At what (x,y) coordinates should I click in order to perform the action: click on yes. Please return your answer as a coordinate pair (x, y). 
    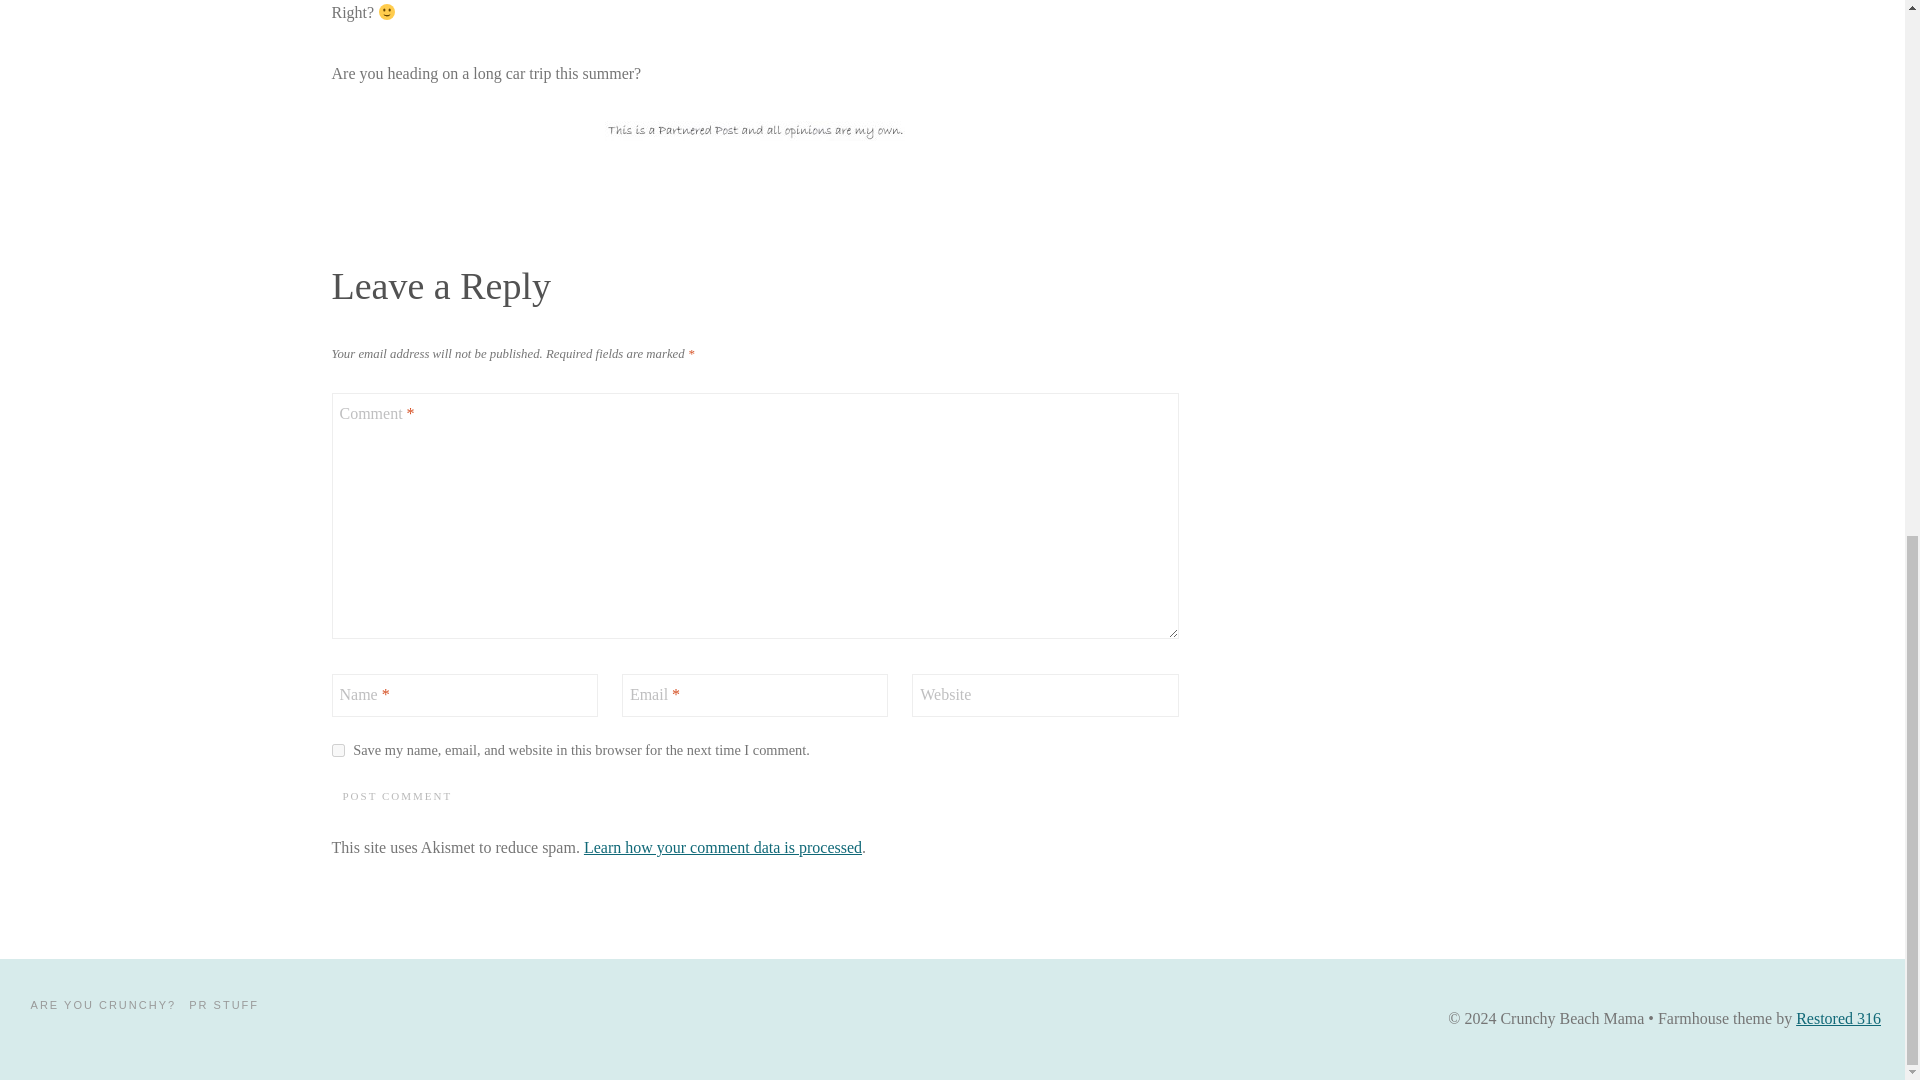
    Looking at the image, I should click on (338, 750).